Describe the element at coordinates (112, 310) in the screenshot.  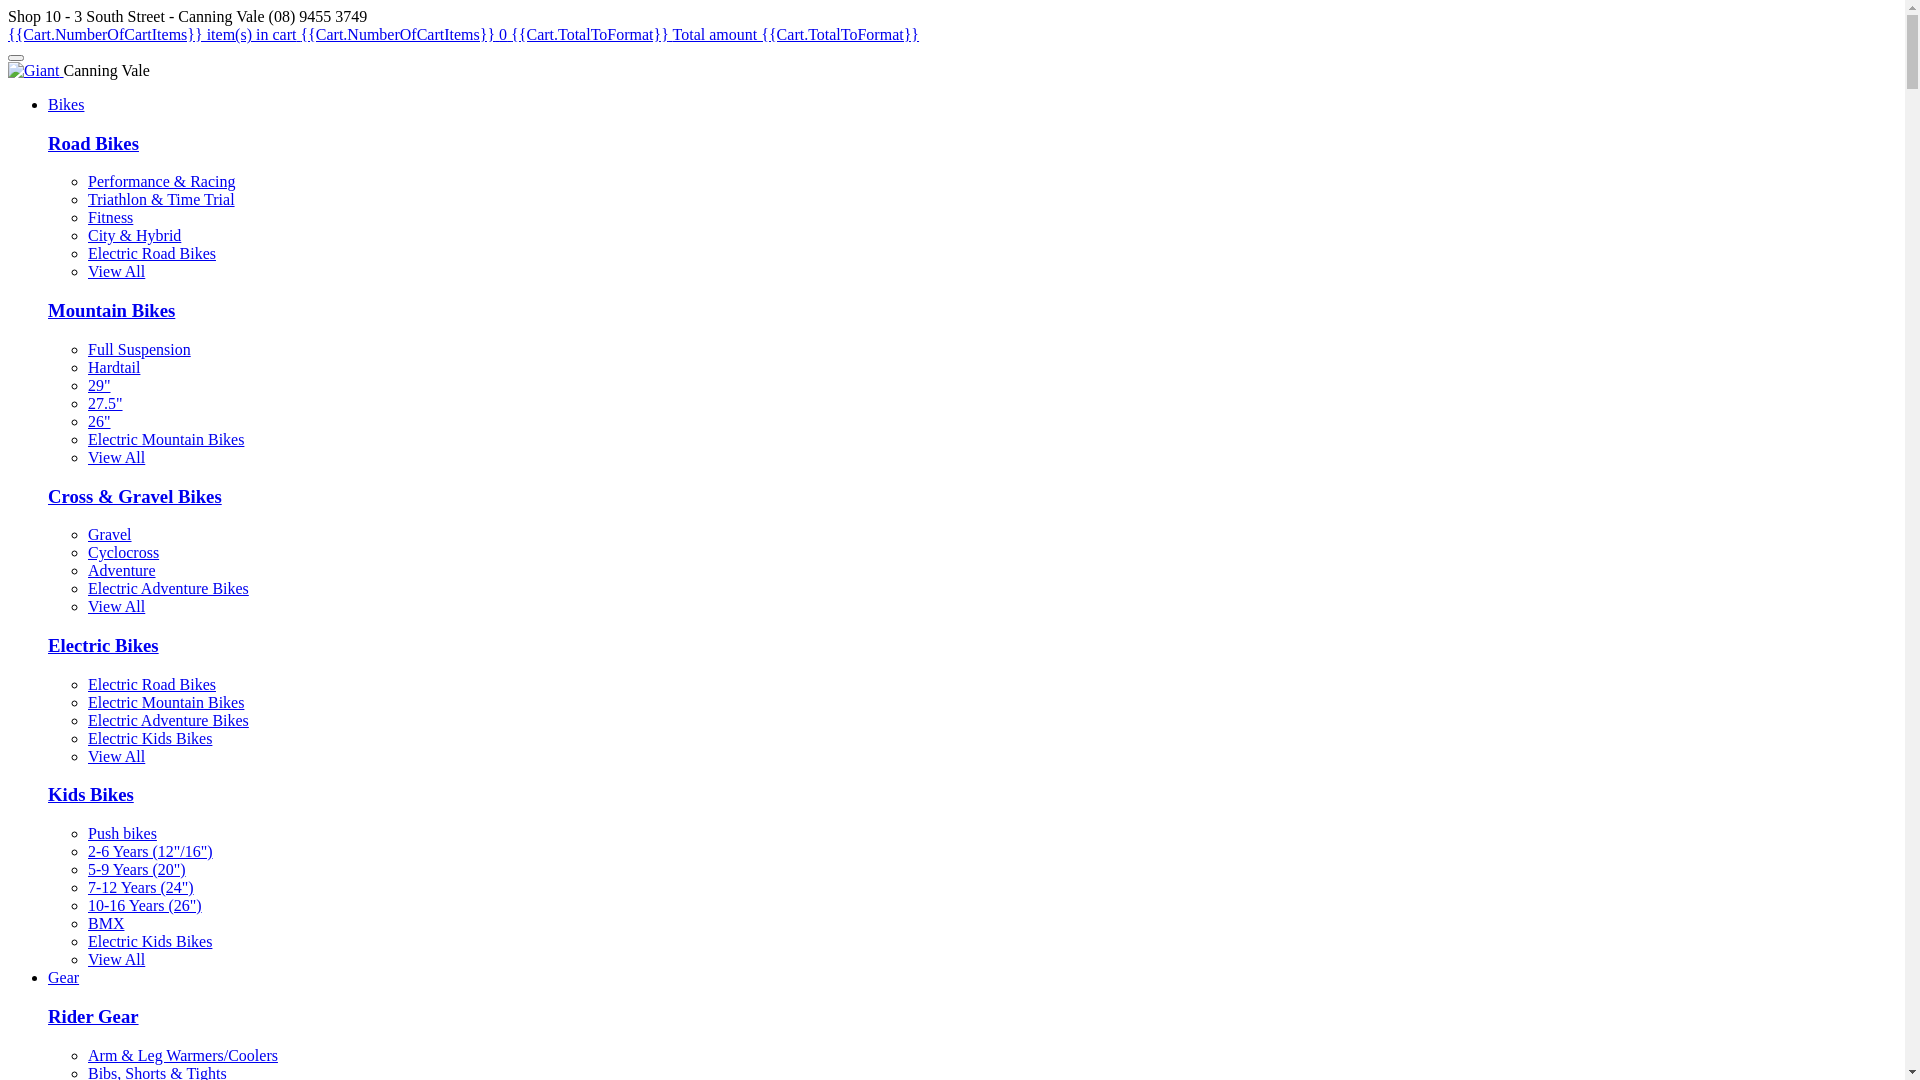
I see `Mountain Bikes` at that location.